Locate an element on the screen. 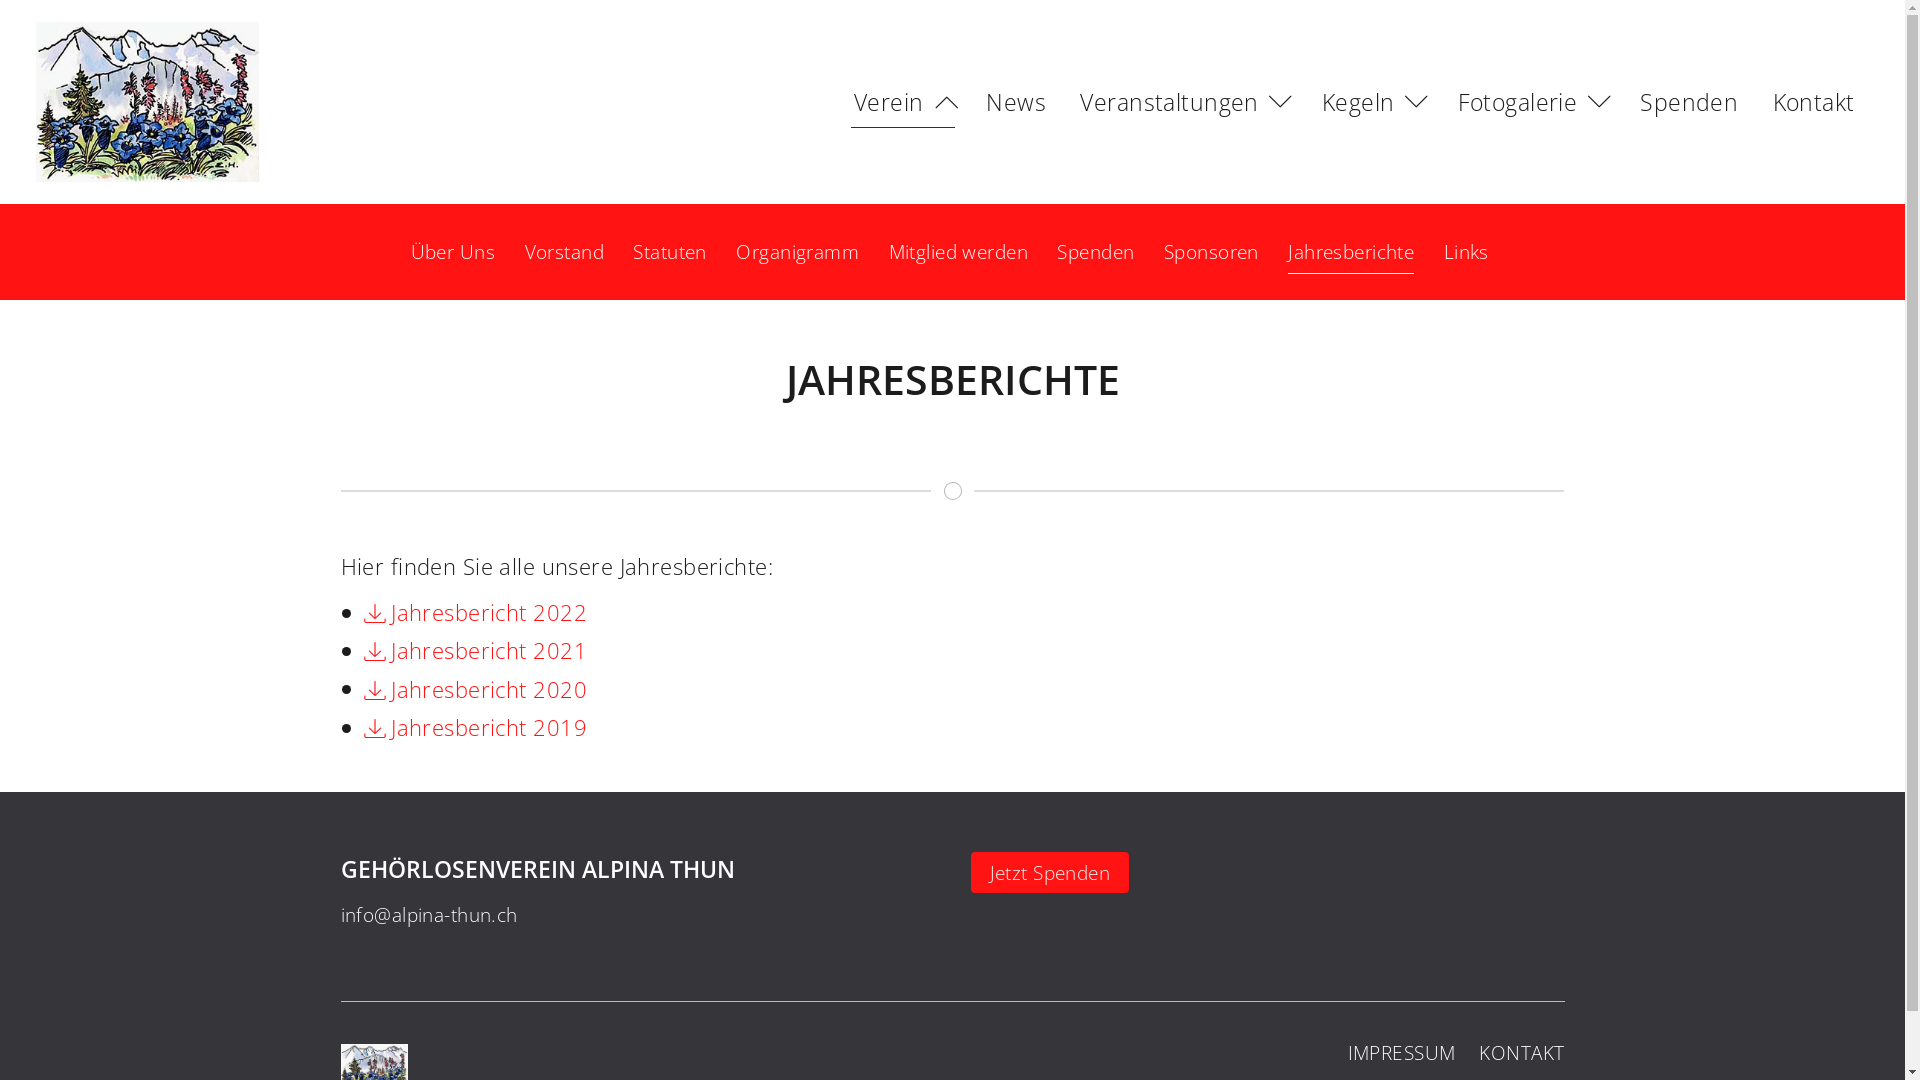  Jahresbericht 2022 is located at coordinates (476, 612).